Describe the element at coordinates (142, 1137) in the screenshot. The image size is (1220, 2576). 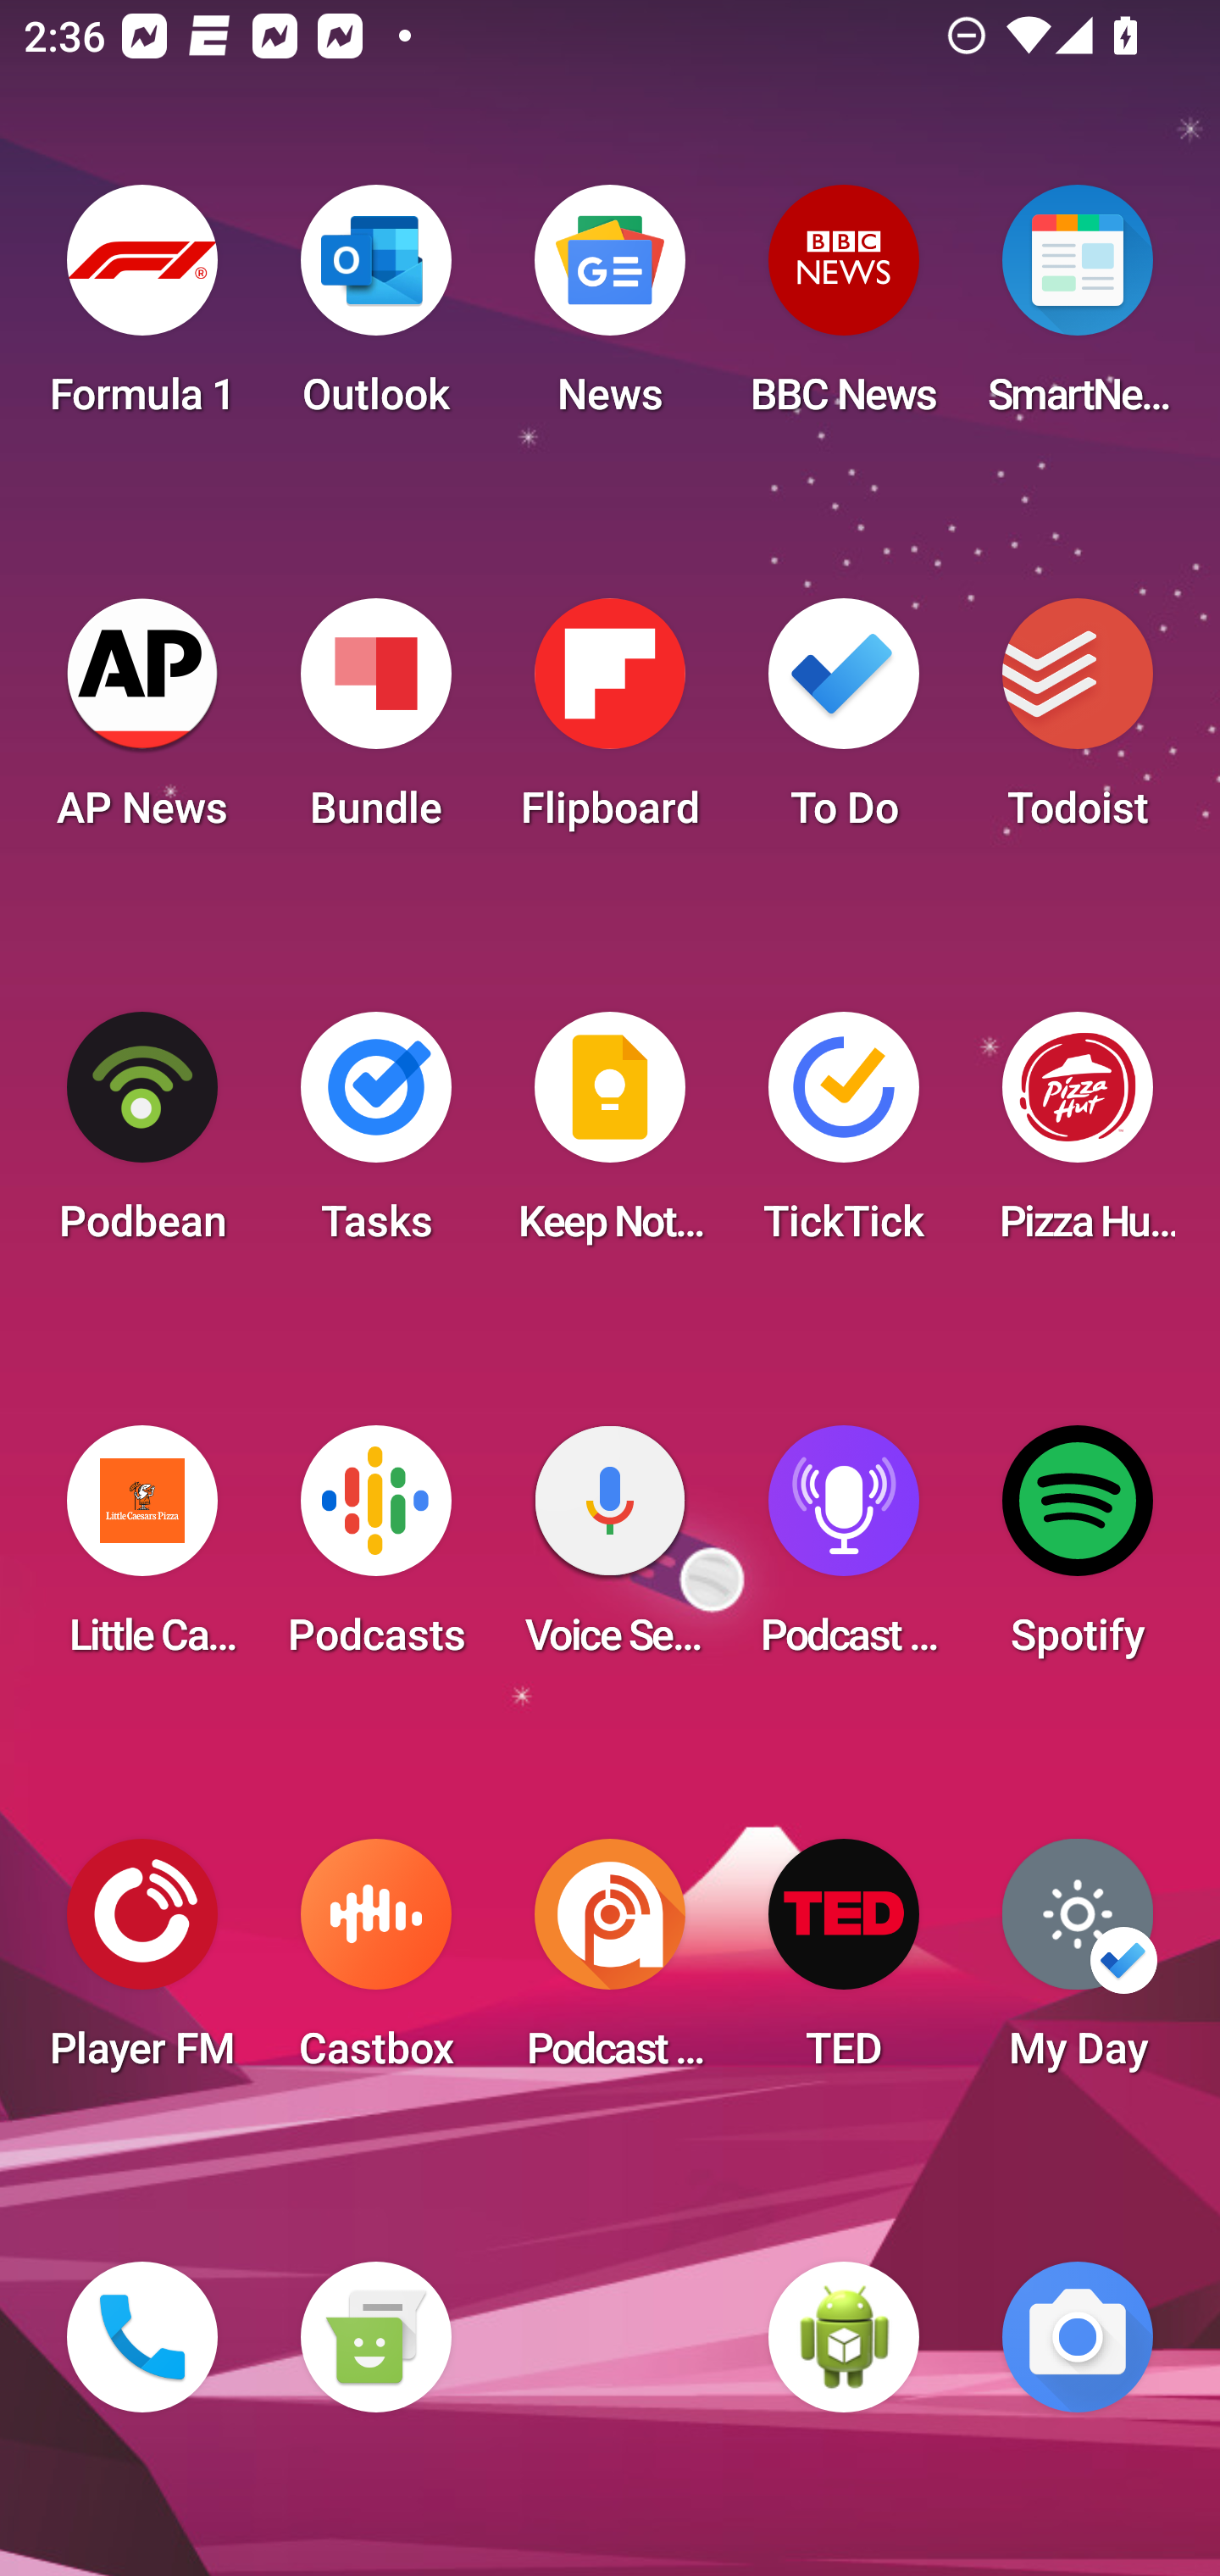
I see `Podbean` at that location.